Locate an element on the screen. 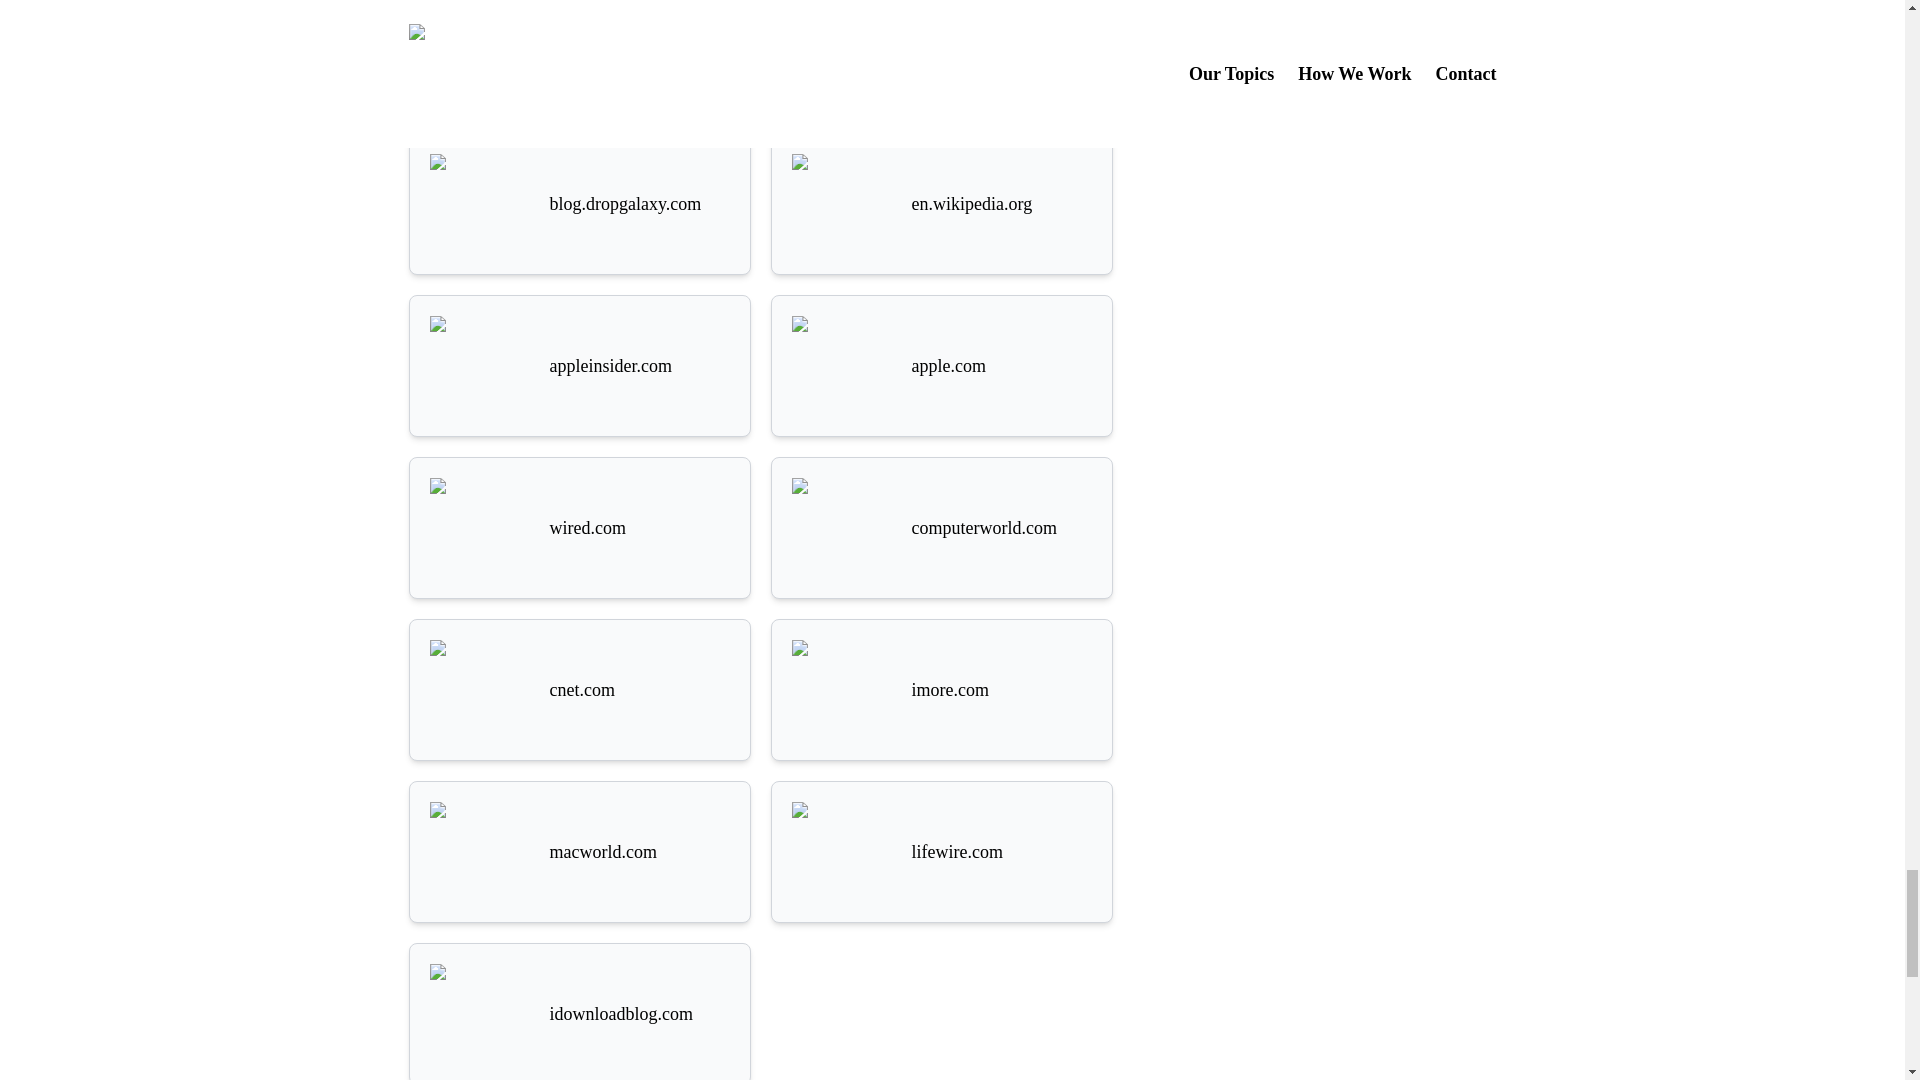 This screenshot has width=1920, height=1080. wired.com is located at coordinates (580, 528).